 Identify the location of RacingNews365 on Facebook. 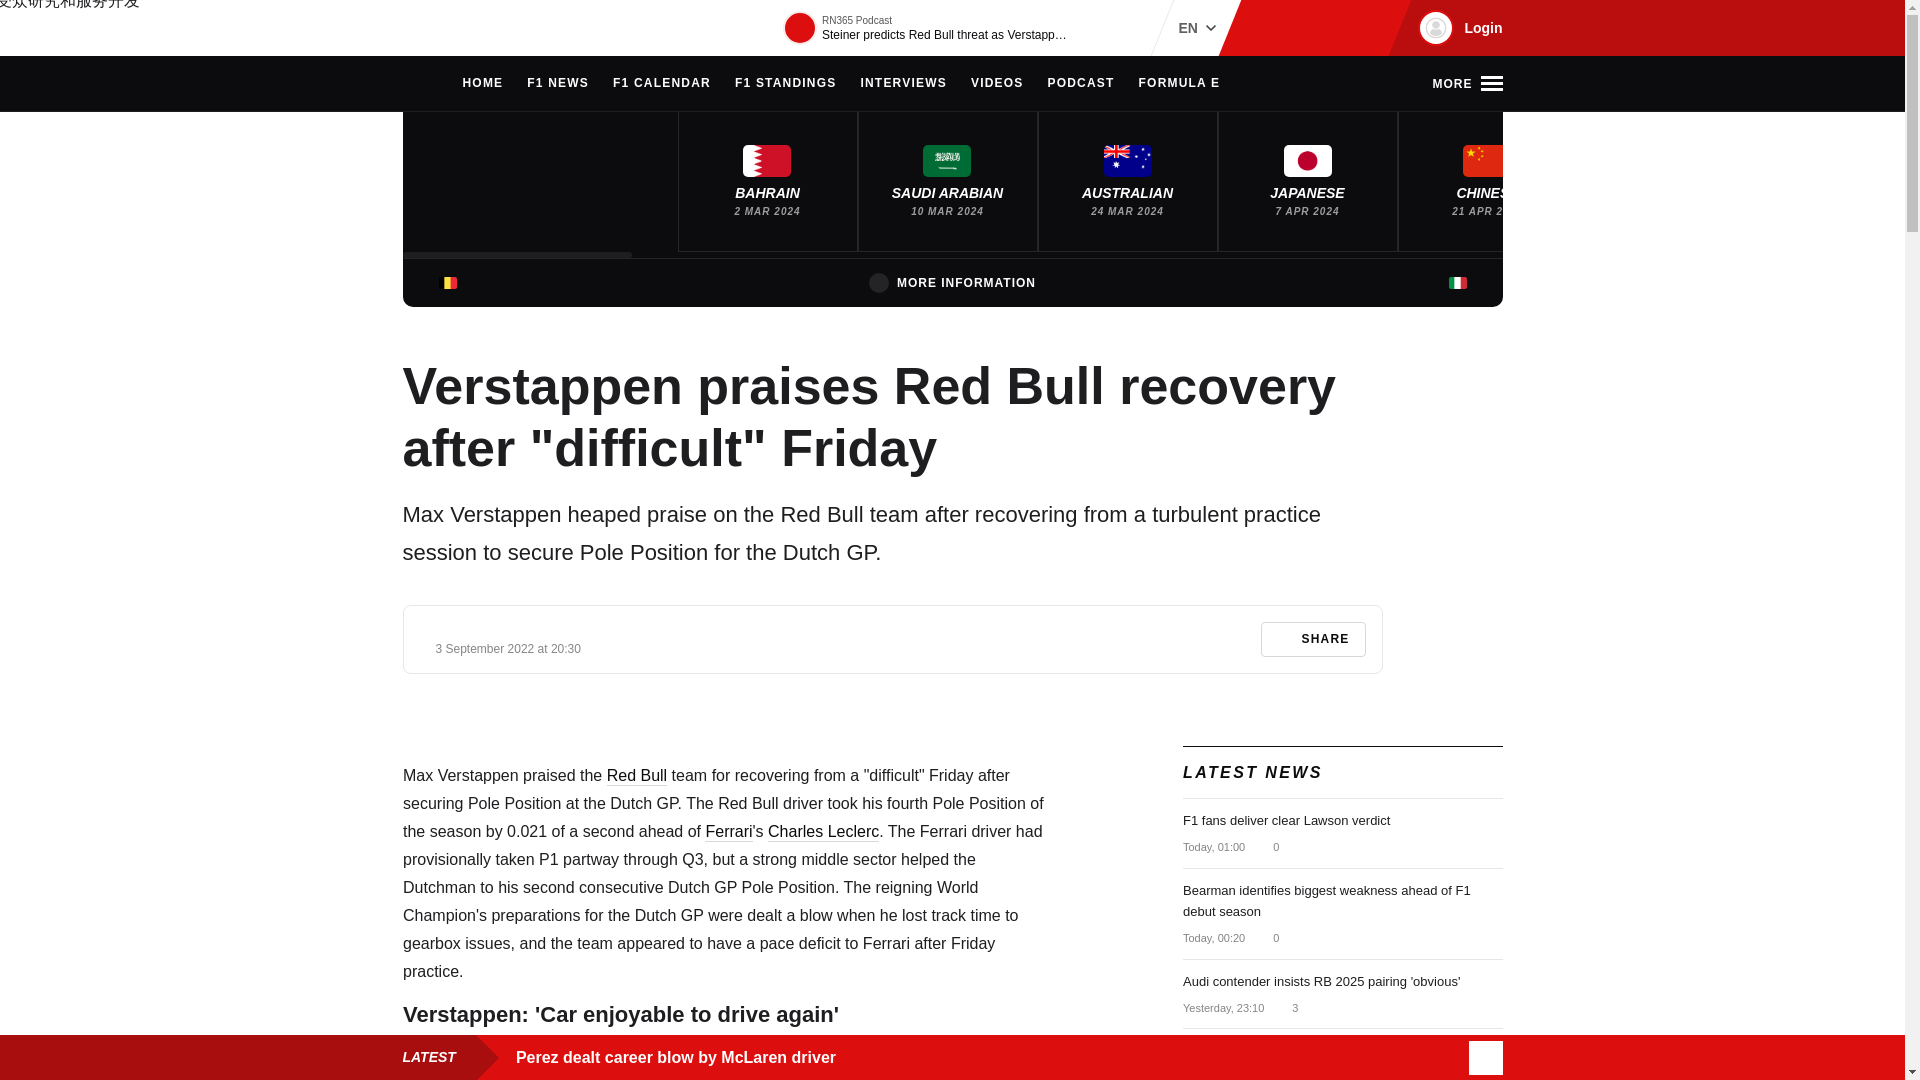
(1300, 28).